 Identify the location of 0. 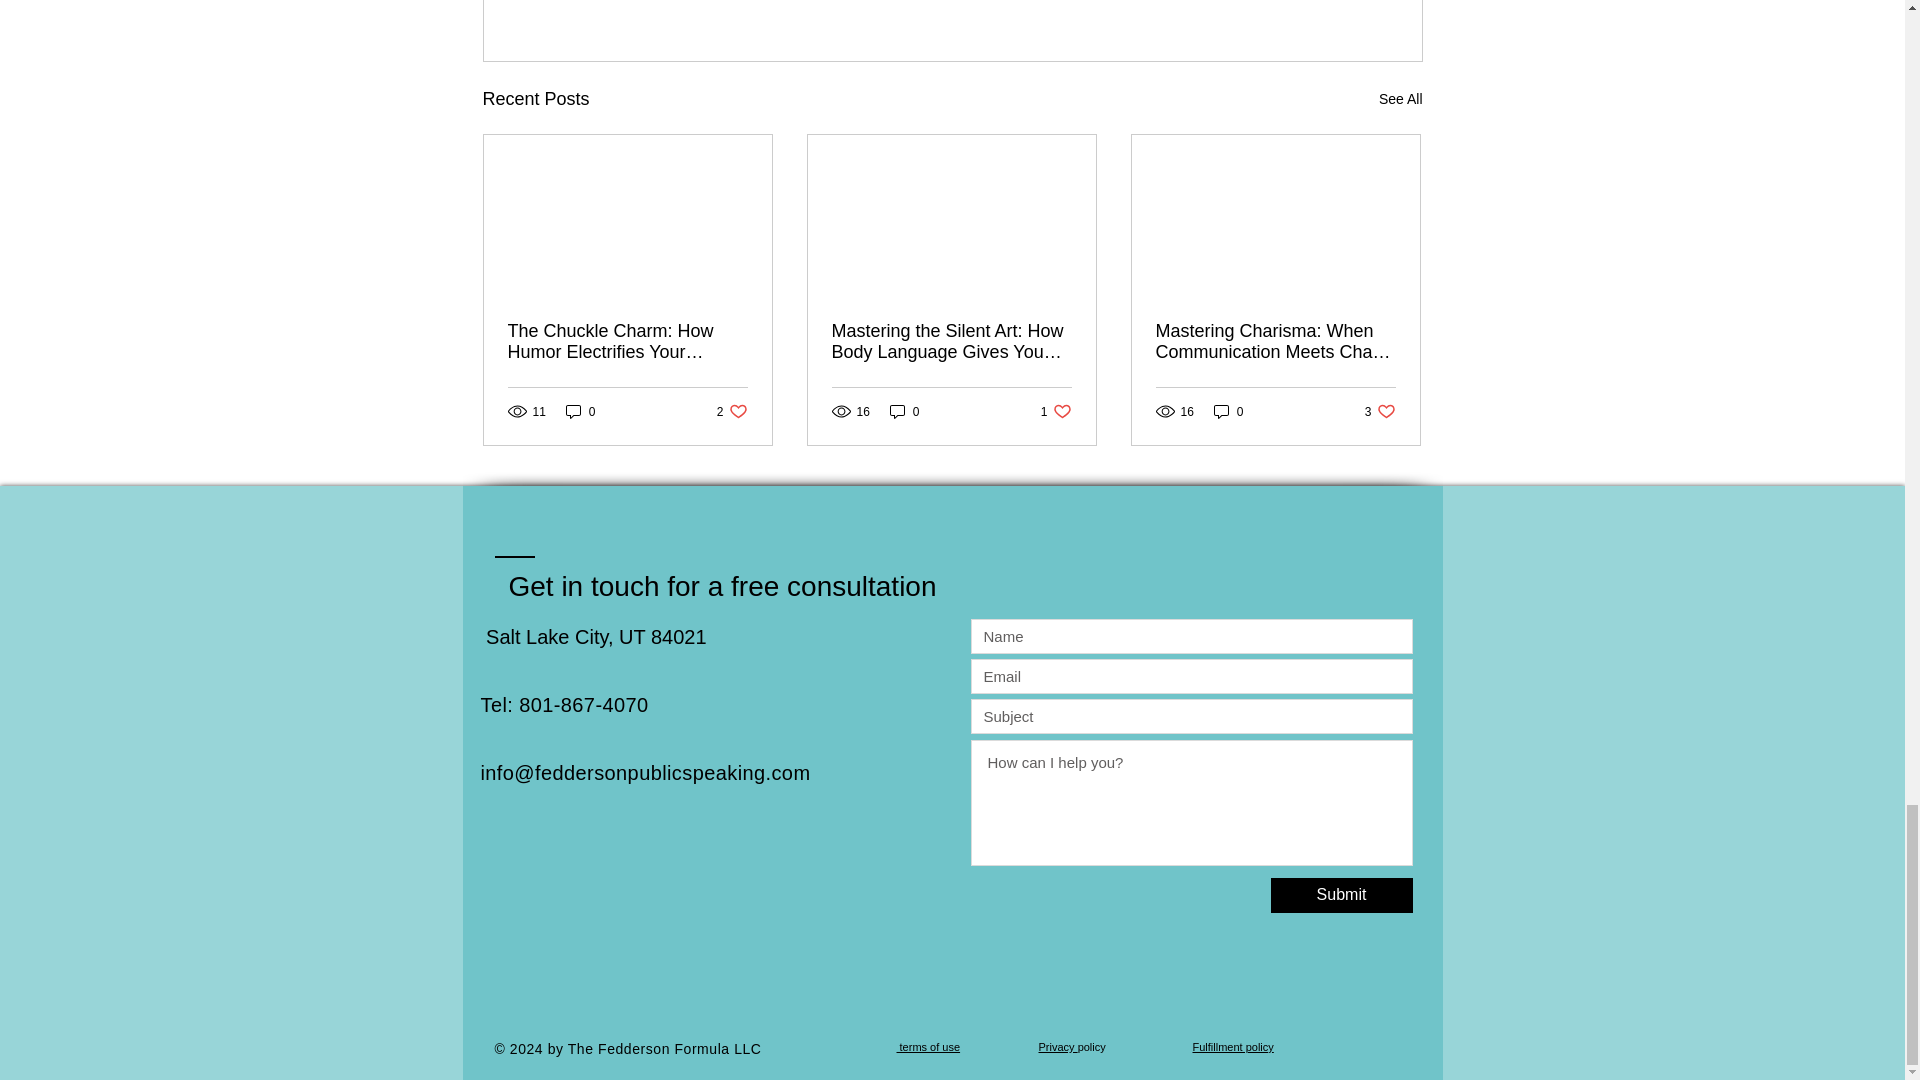
(732, 411).